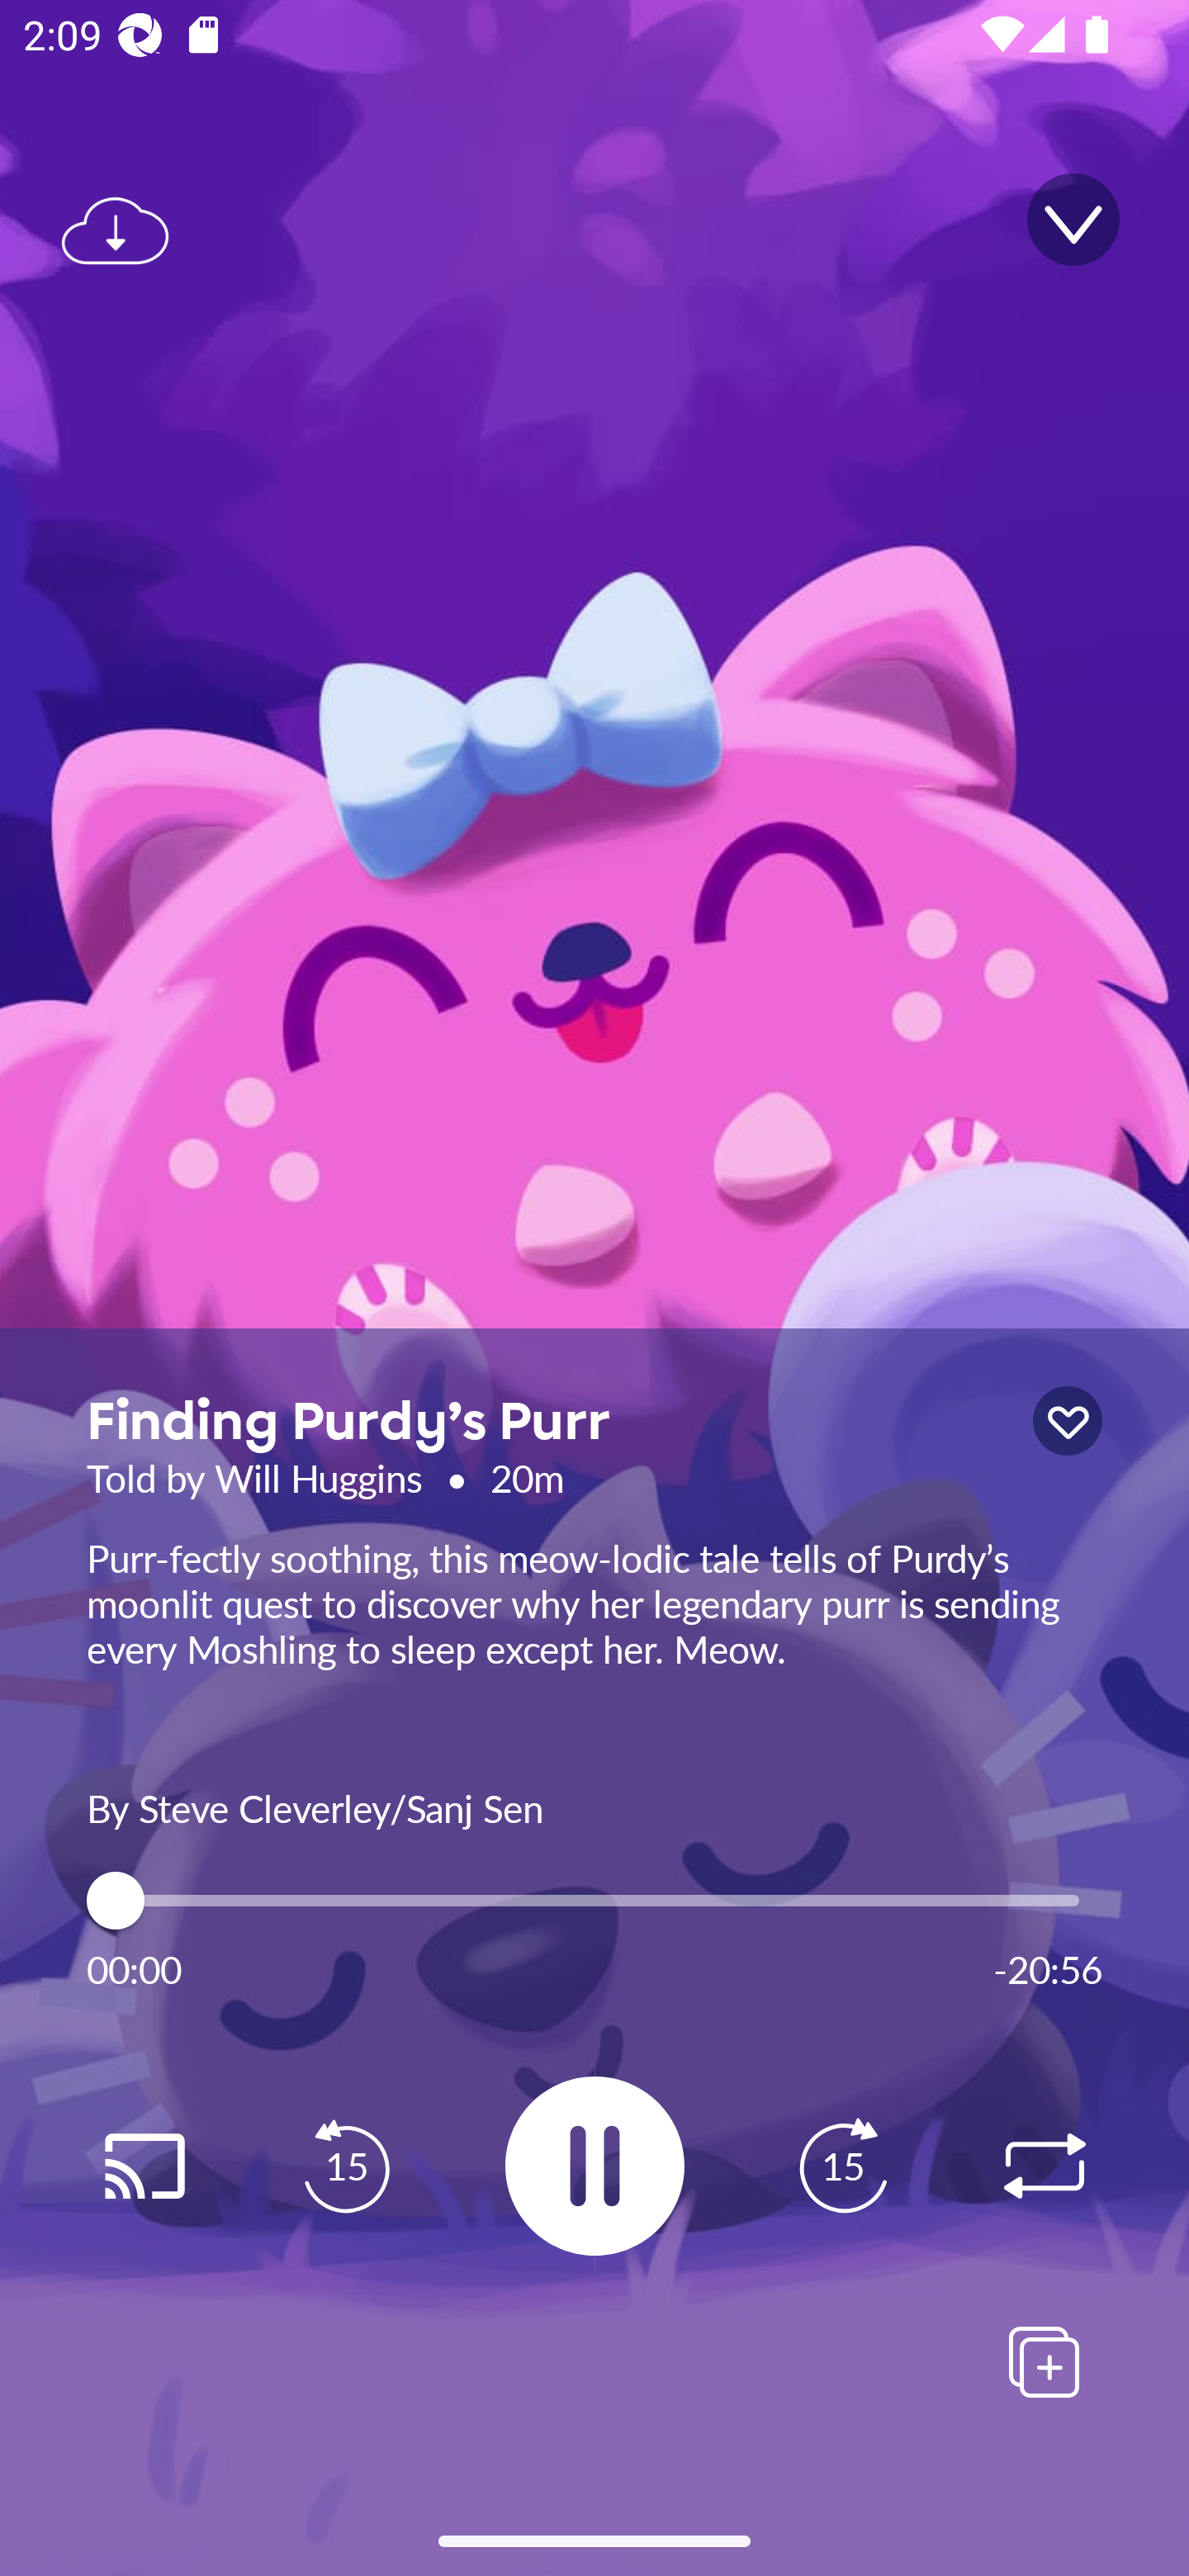 This screenshot has height=2576, width=1189. Describe the element at coordinates (842, 2166) in the screenshot. I see `Replay 15` at that location.